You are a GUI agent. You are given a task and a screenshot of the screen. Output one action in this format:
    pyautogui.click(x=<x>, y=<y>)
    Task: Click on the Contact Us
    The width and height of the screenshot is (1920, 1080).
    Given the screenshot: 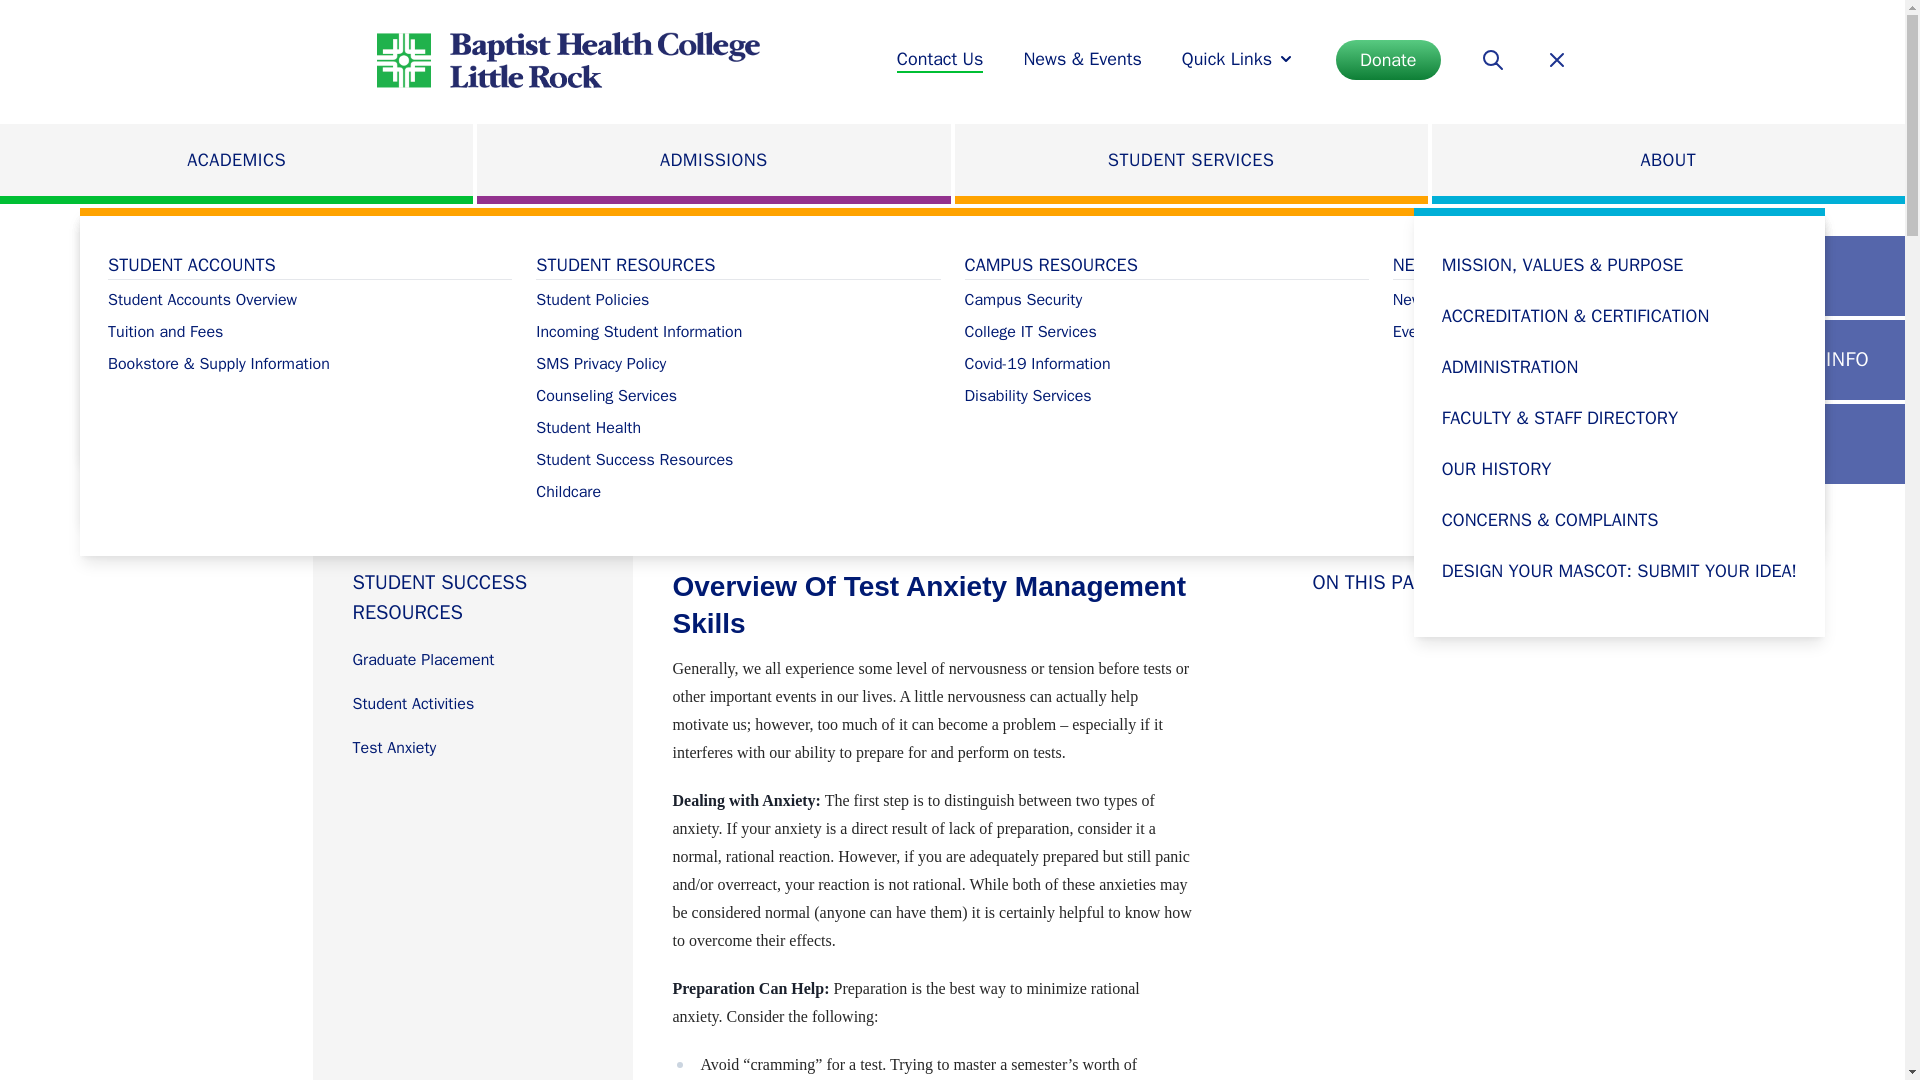 What is the action you would take?
    pyautogui.click(x=940, y=60)
    